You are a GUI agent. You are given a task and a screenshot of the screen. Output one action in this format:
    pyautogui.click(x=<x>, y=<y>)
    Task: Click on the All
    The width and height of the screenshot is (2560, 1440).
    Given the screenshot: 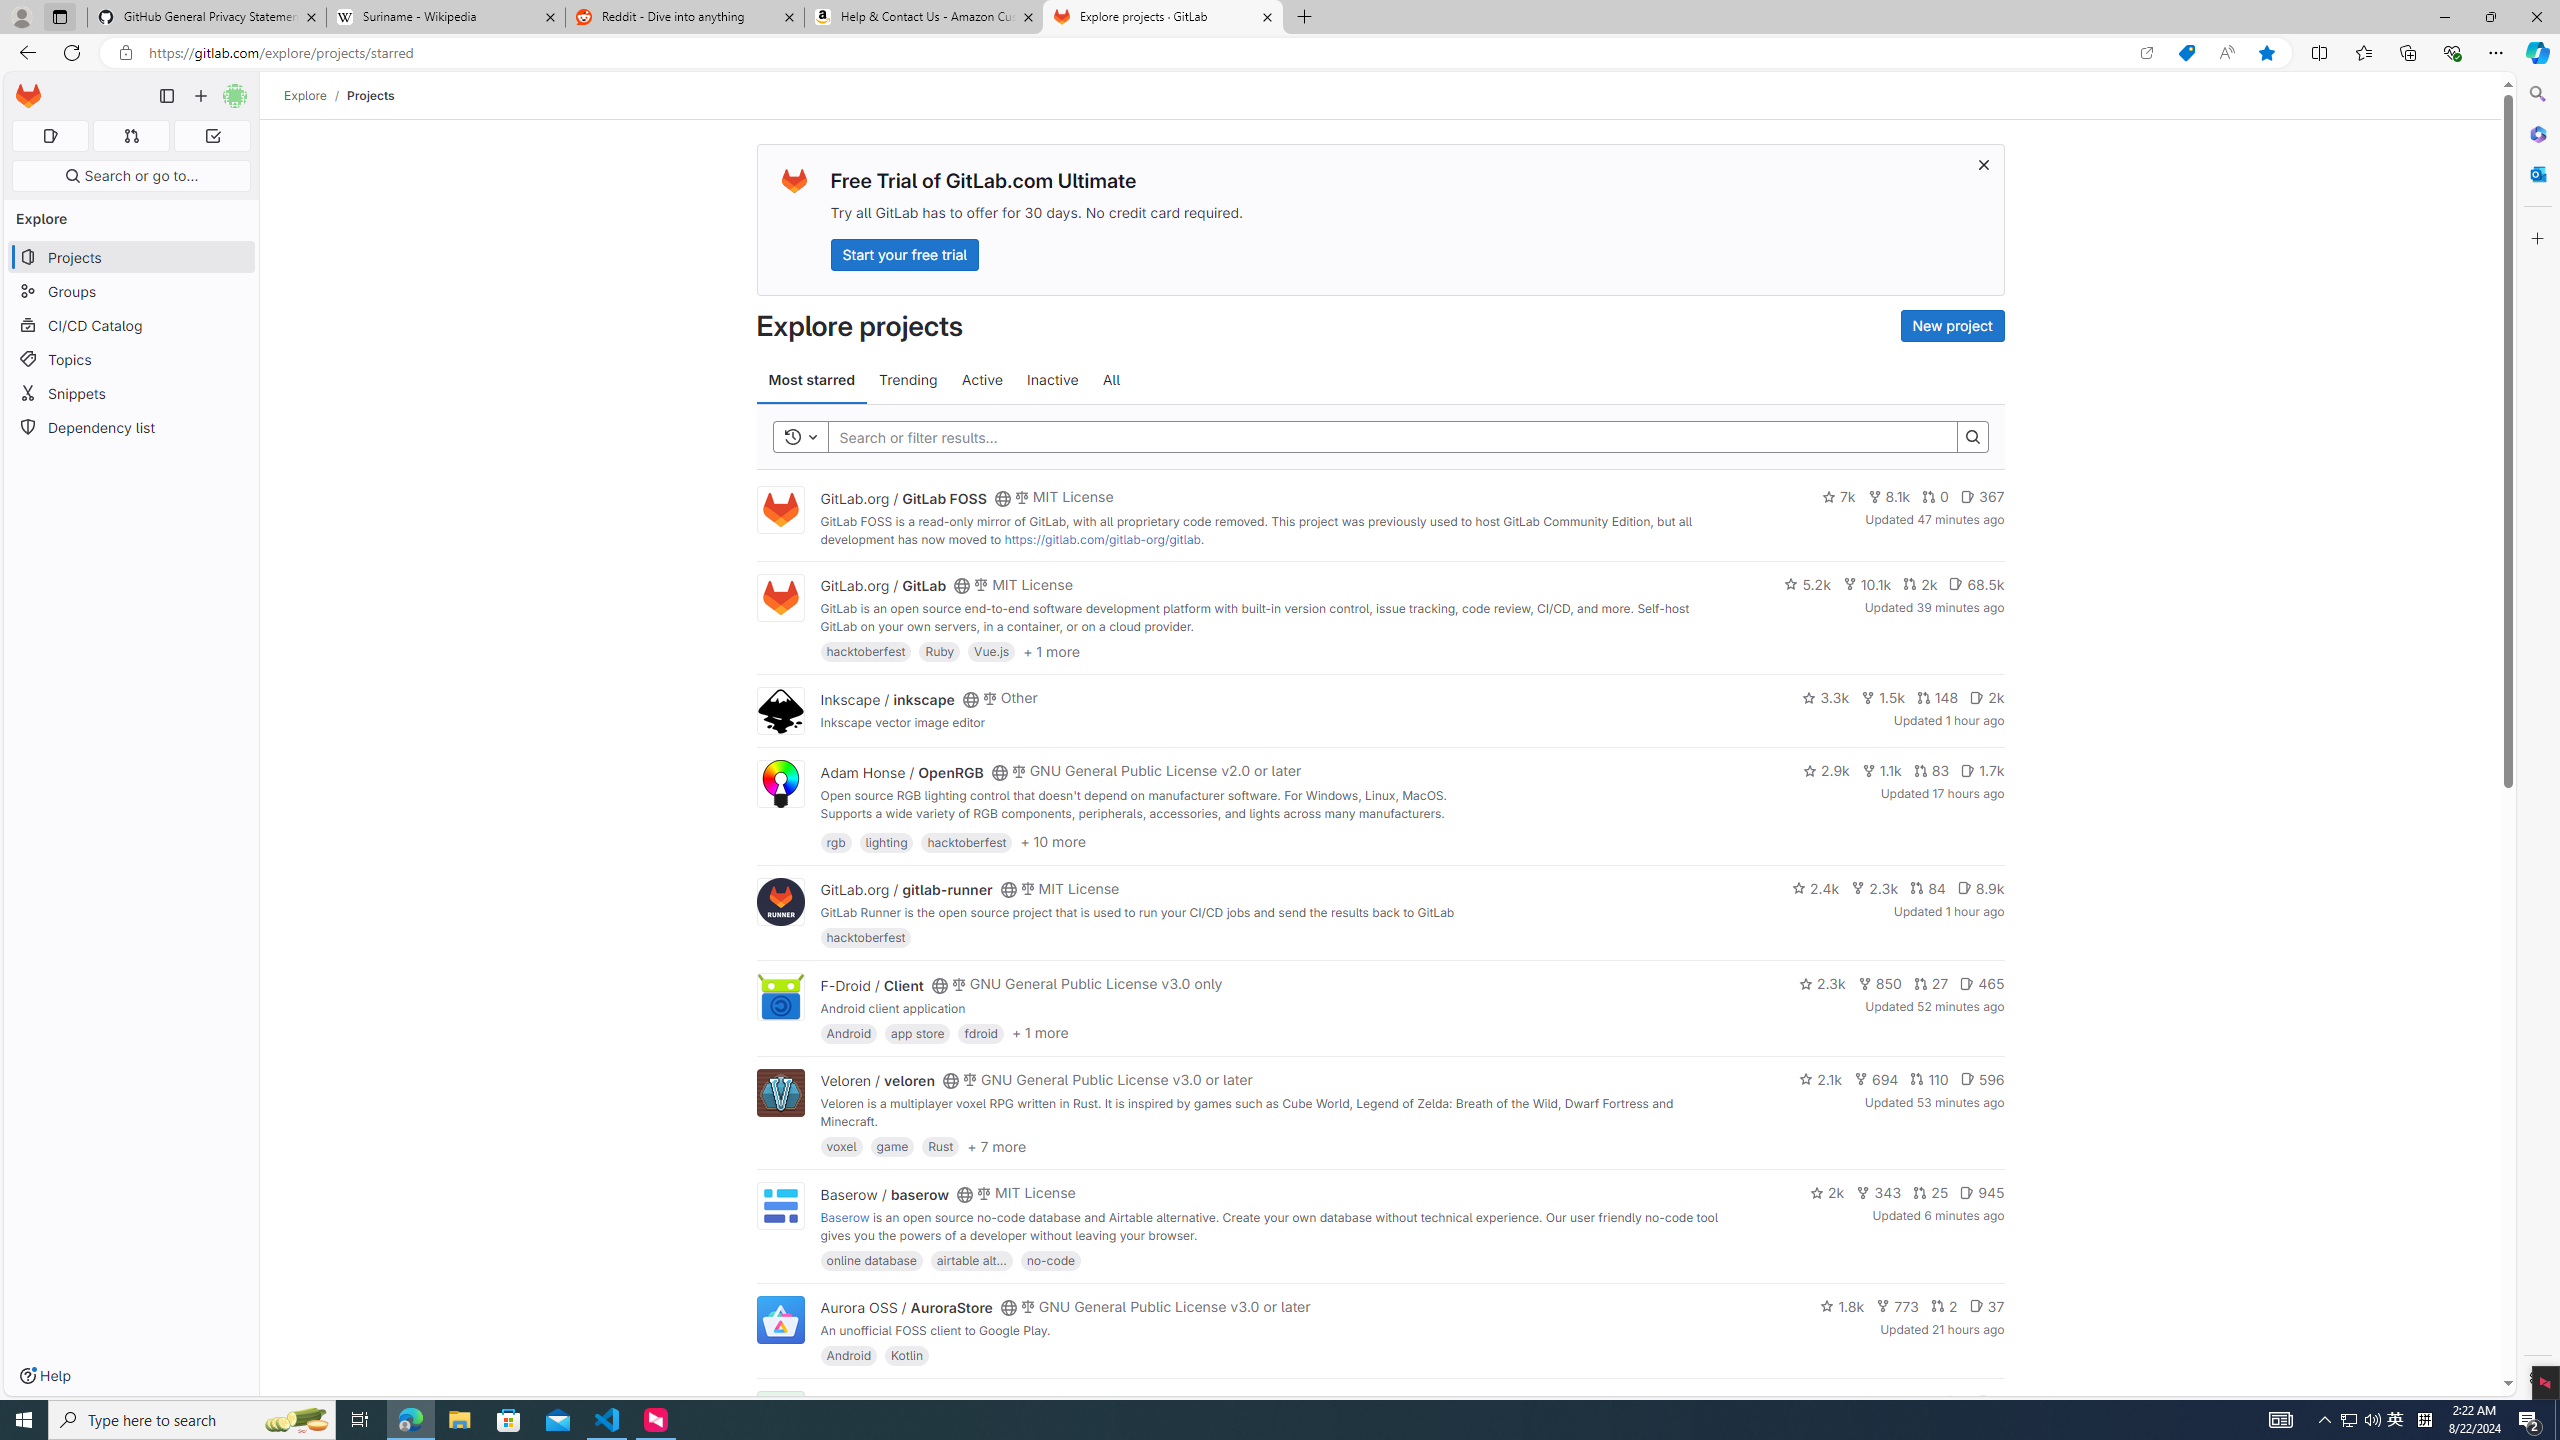 What is the action you would take?
    pyautogui.click(x=1112, y=380)
    